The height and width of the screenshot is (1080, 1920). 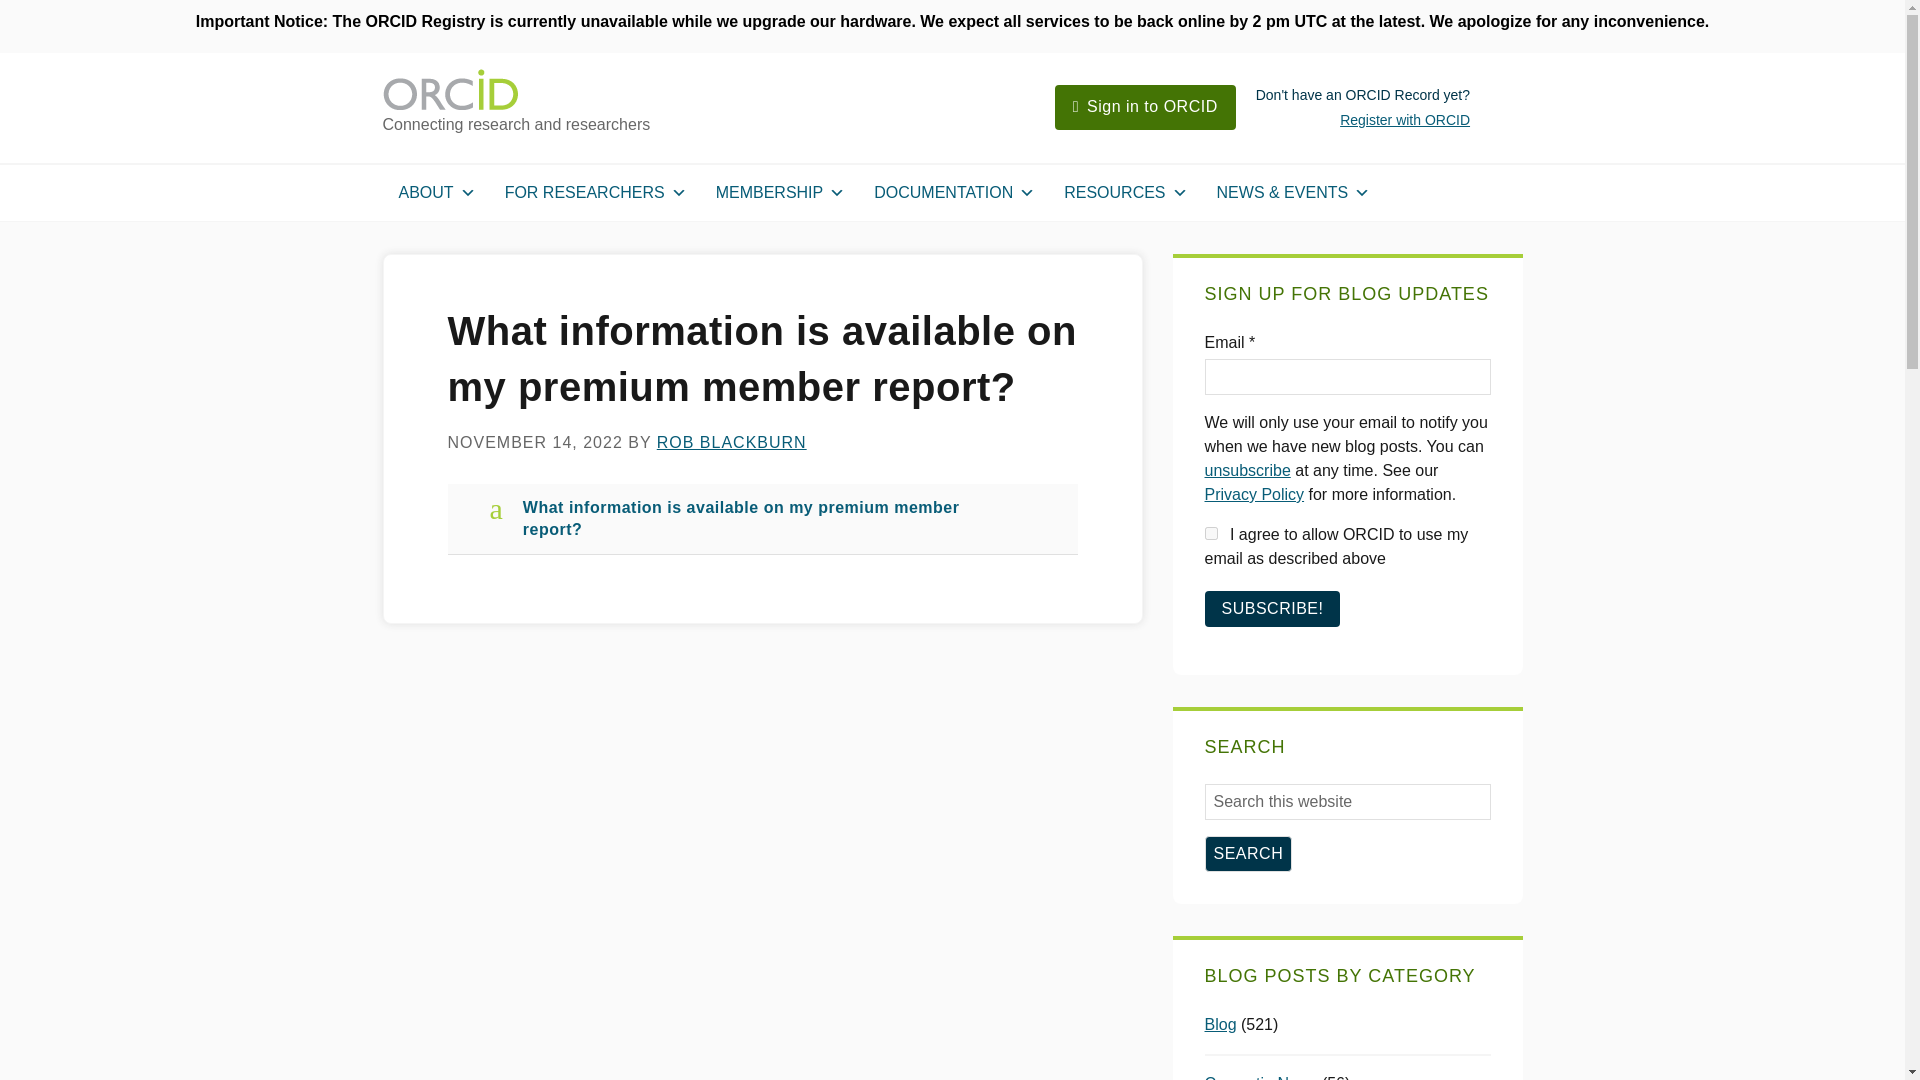 I want to click on Search, so click(x=1248, y=853).